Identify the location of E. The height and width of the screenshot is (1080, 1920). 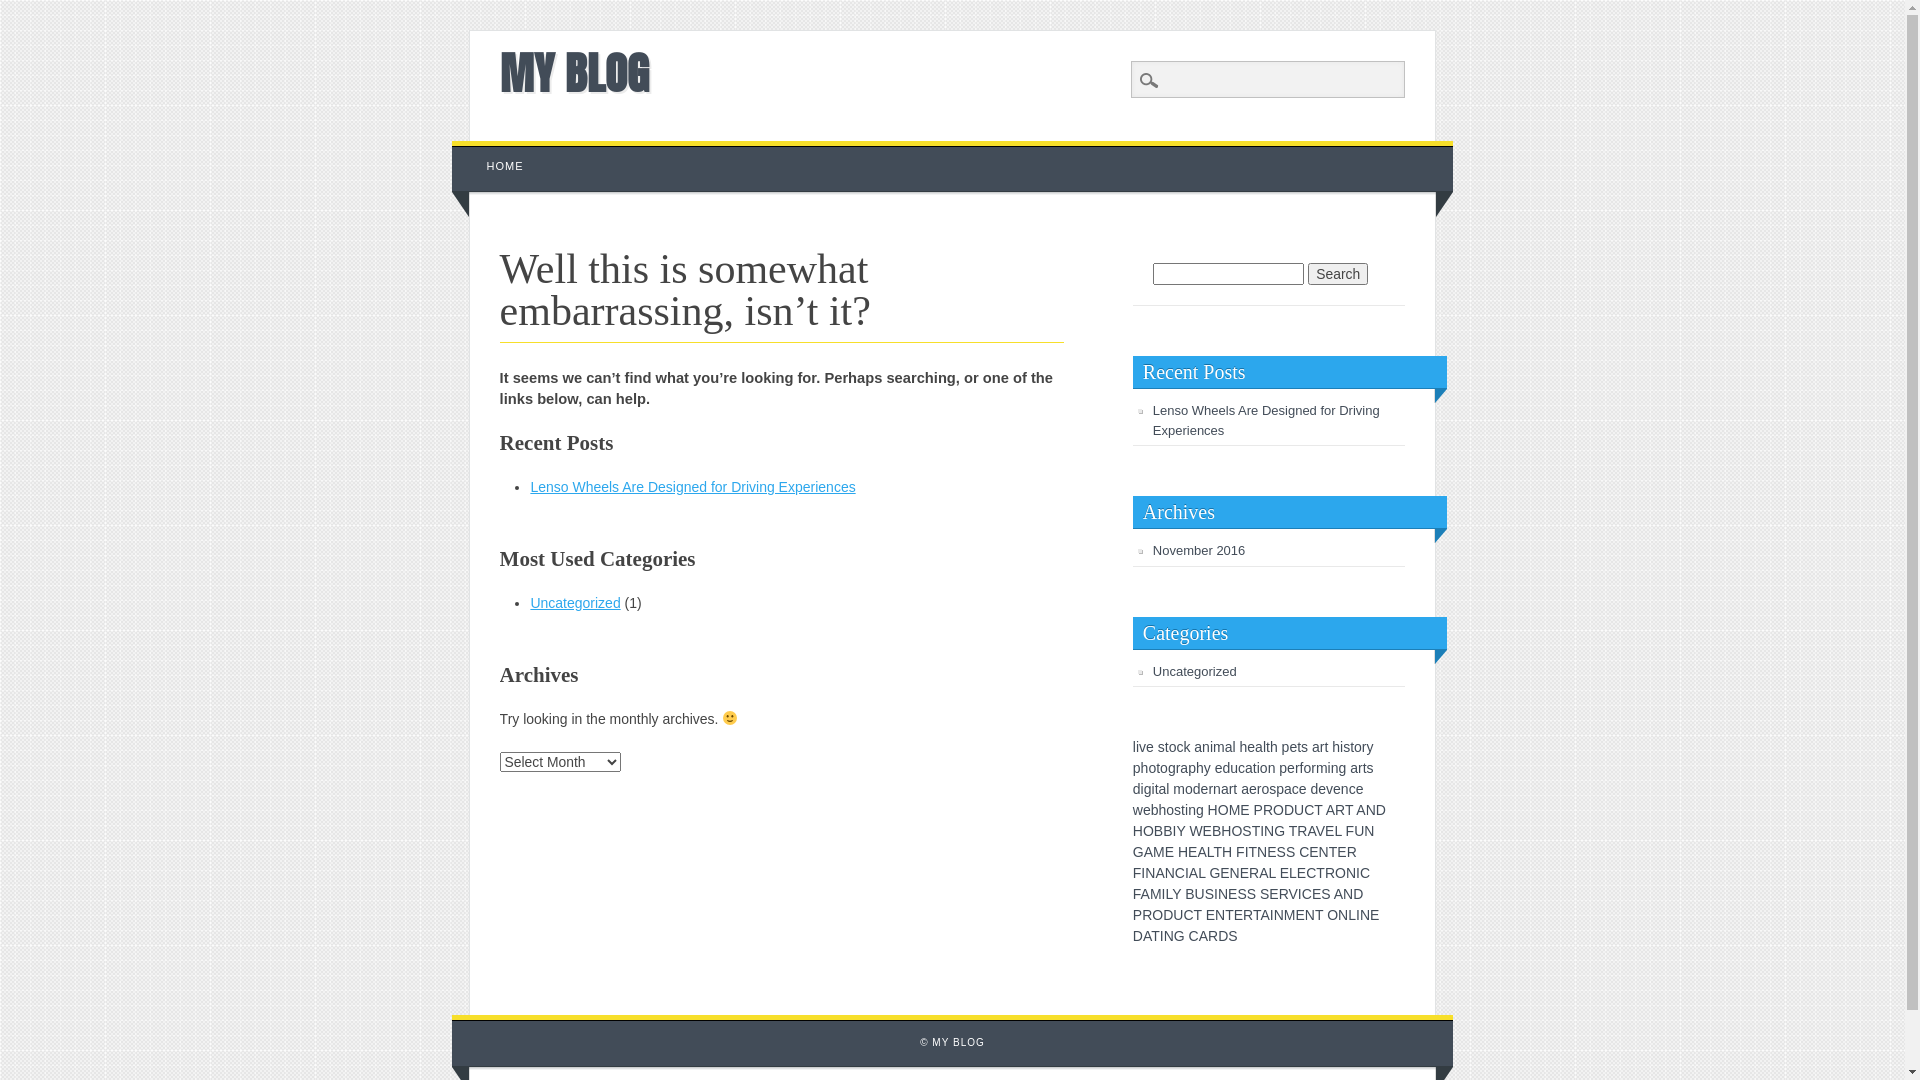
(1330, 831).